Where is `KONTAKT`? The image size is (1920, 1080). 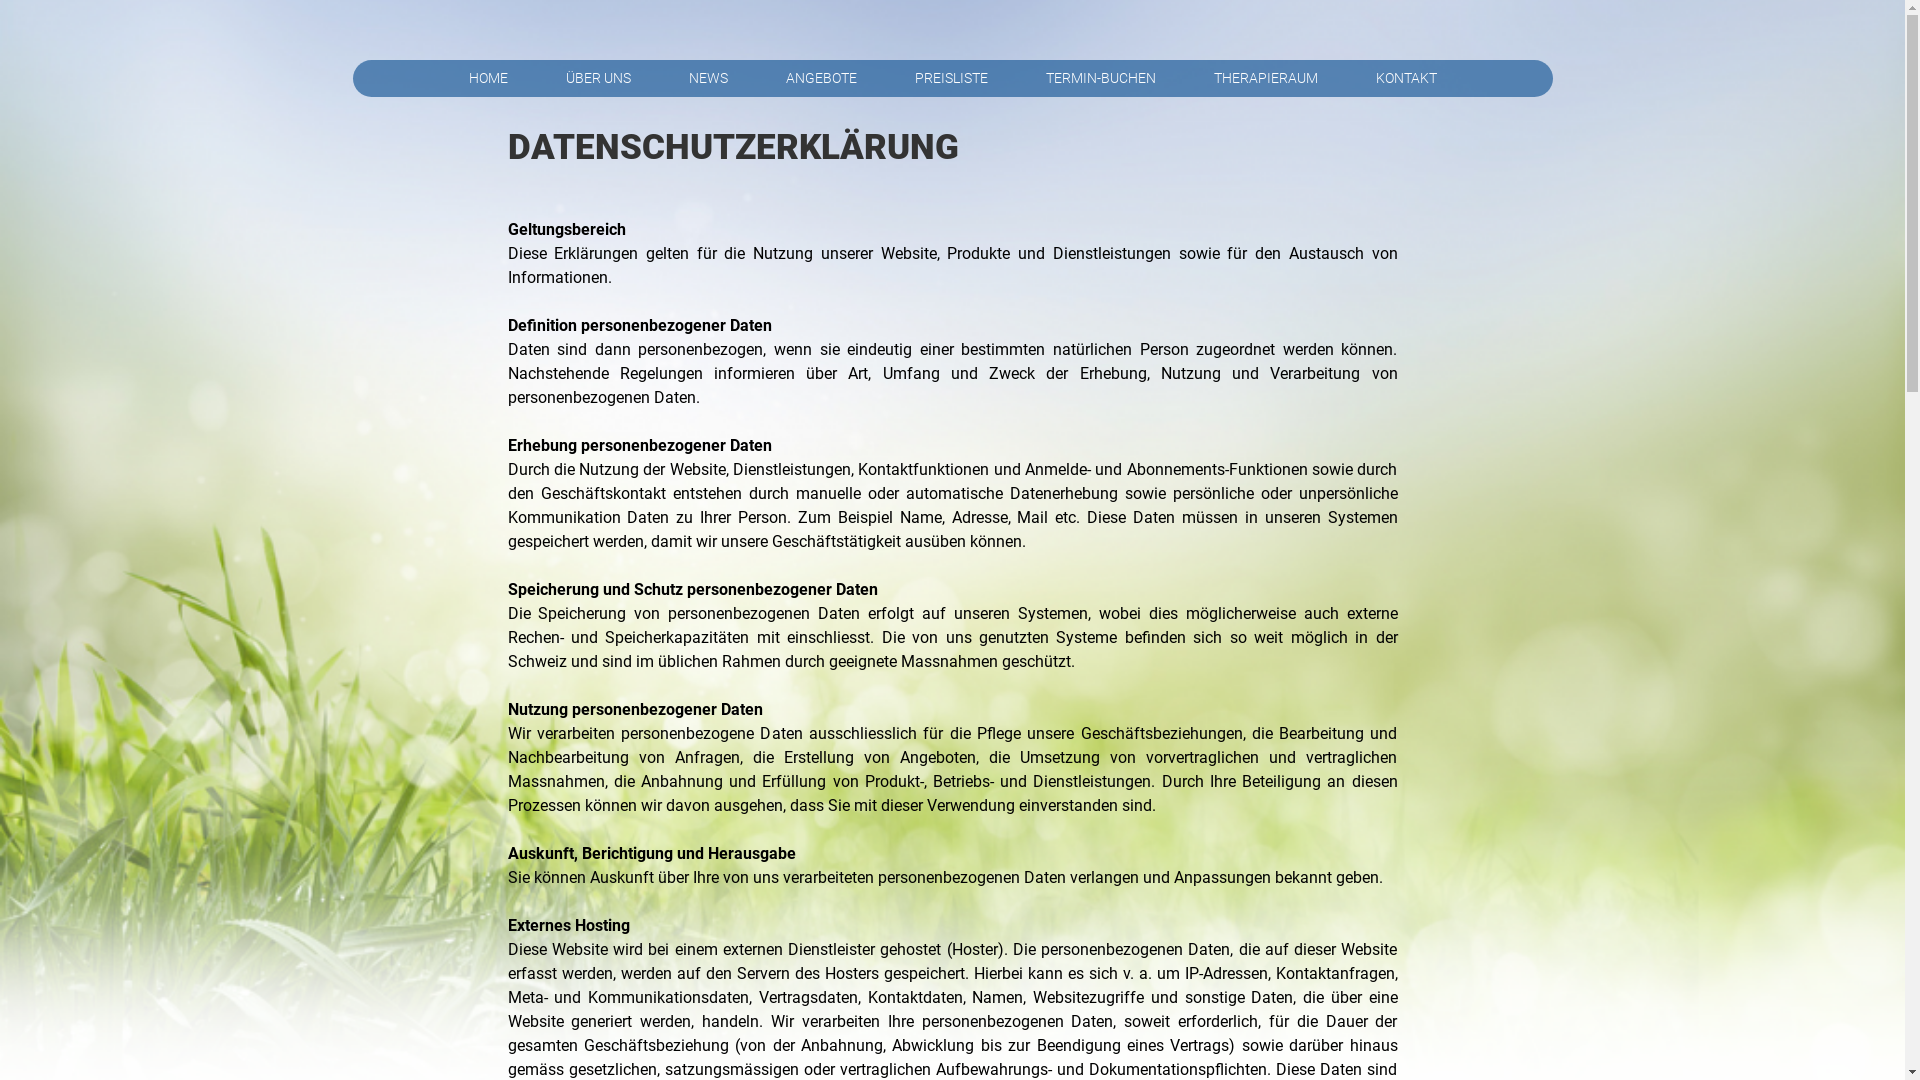 KONTAKT is located at coordinates (1406, 78).